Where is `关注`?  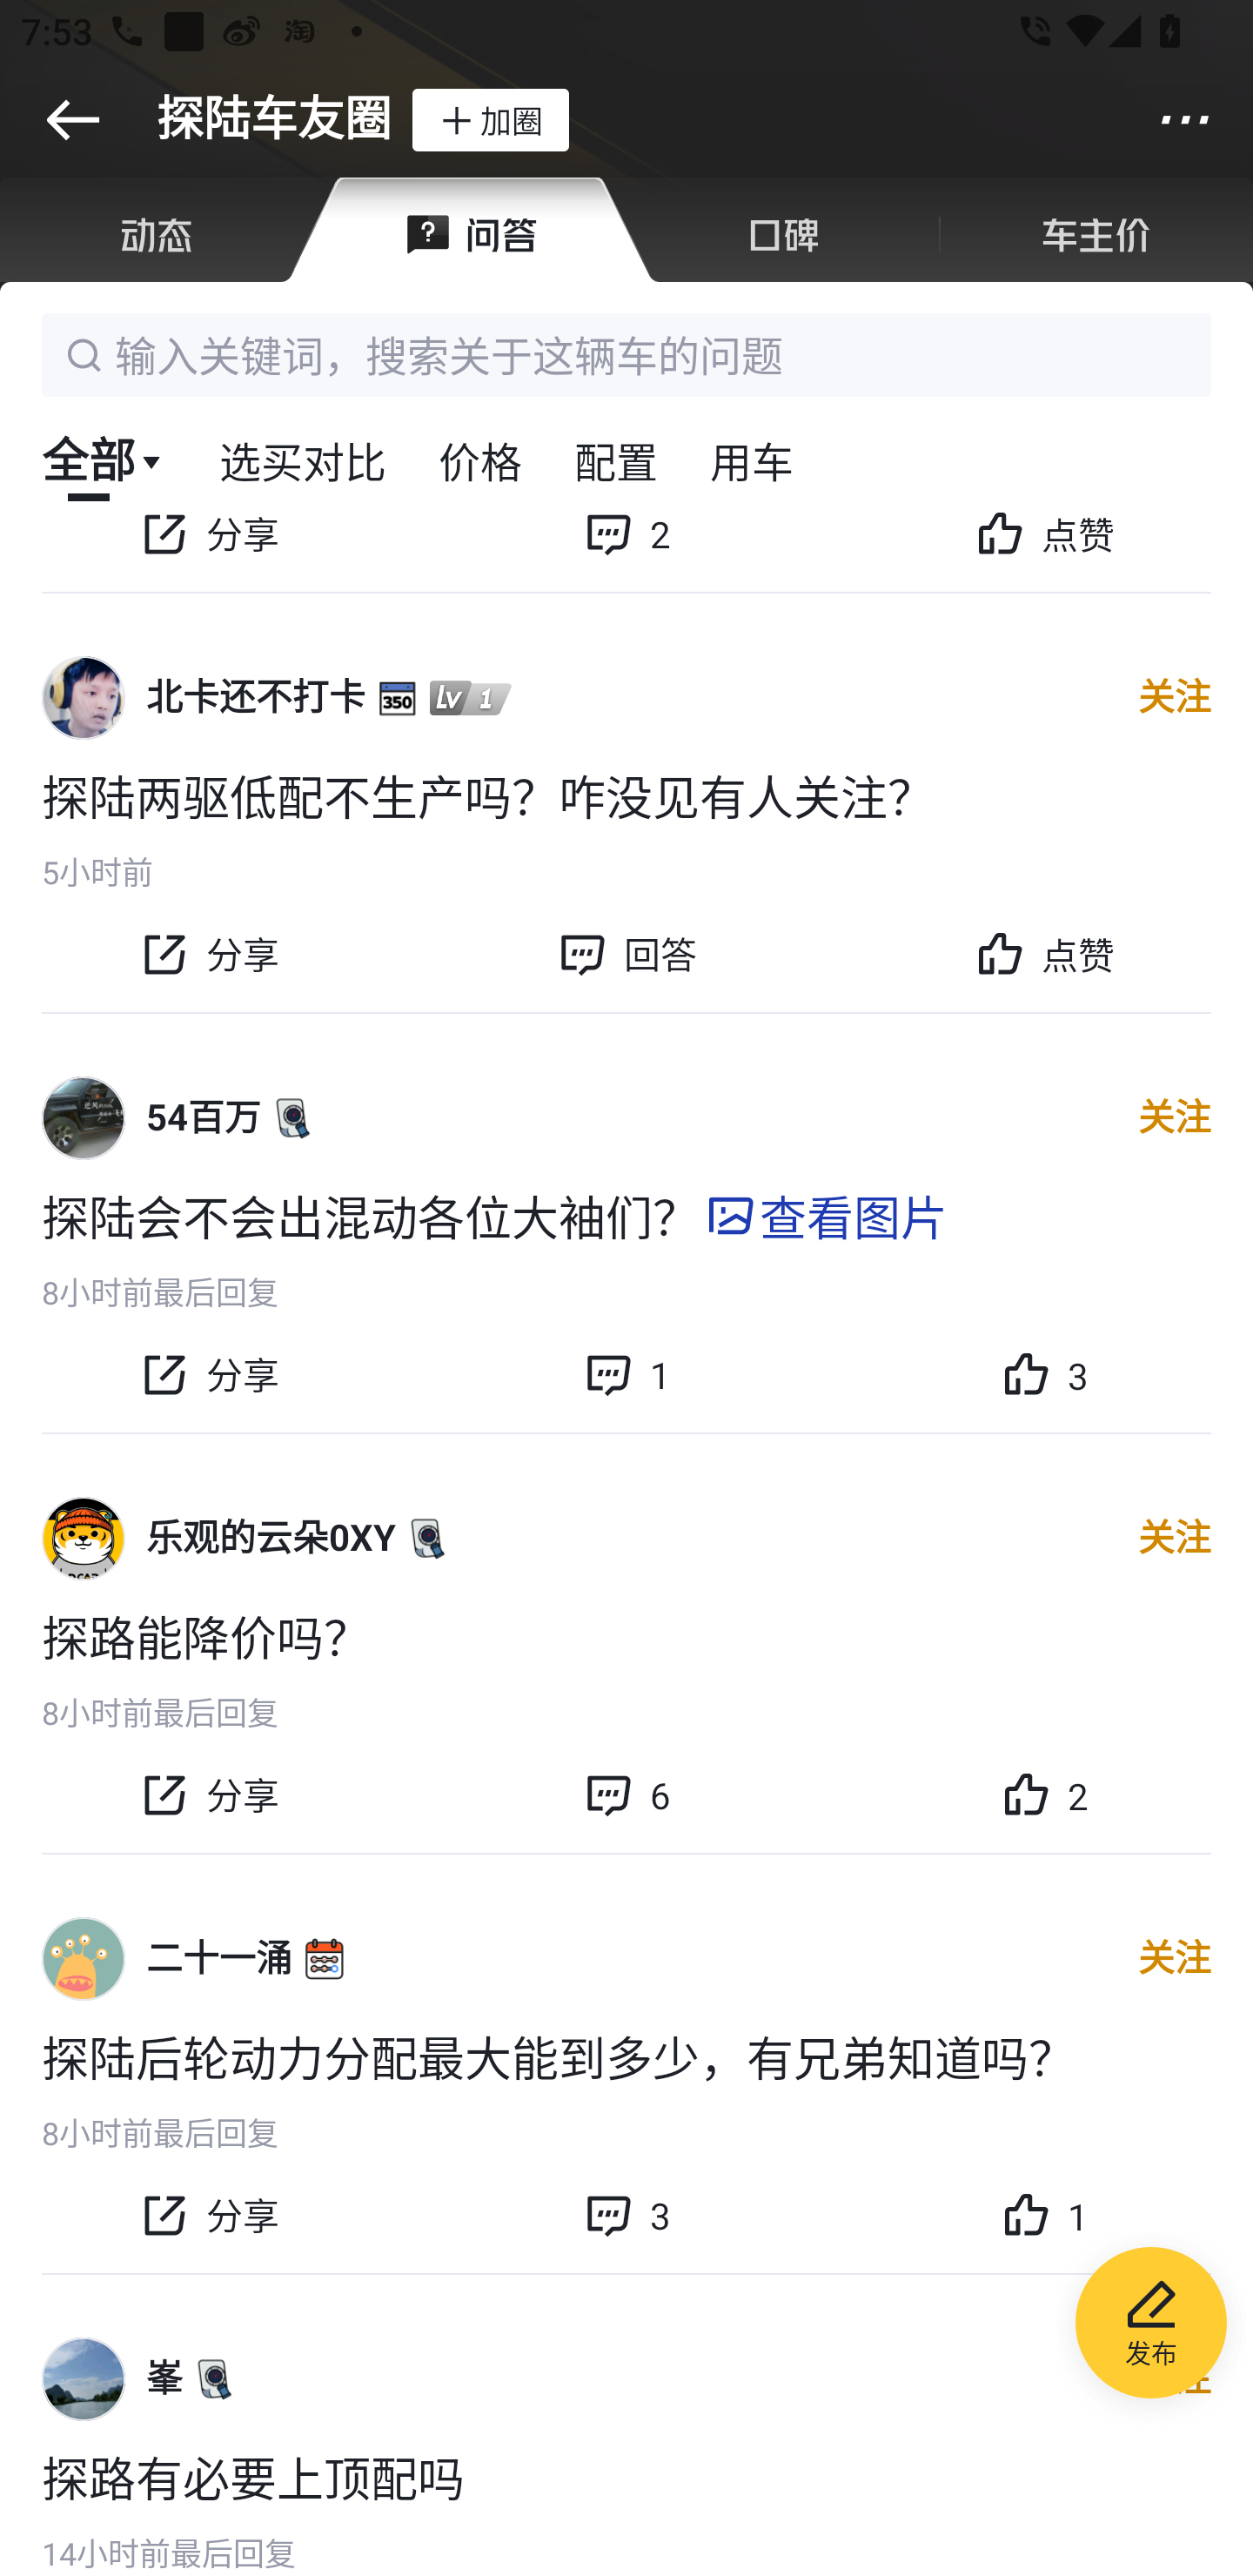
关注 is located at coordinates (1175, 1958).